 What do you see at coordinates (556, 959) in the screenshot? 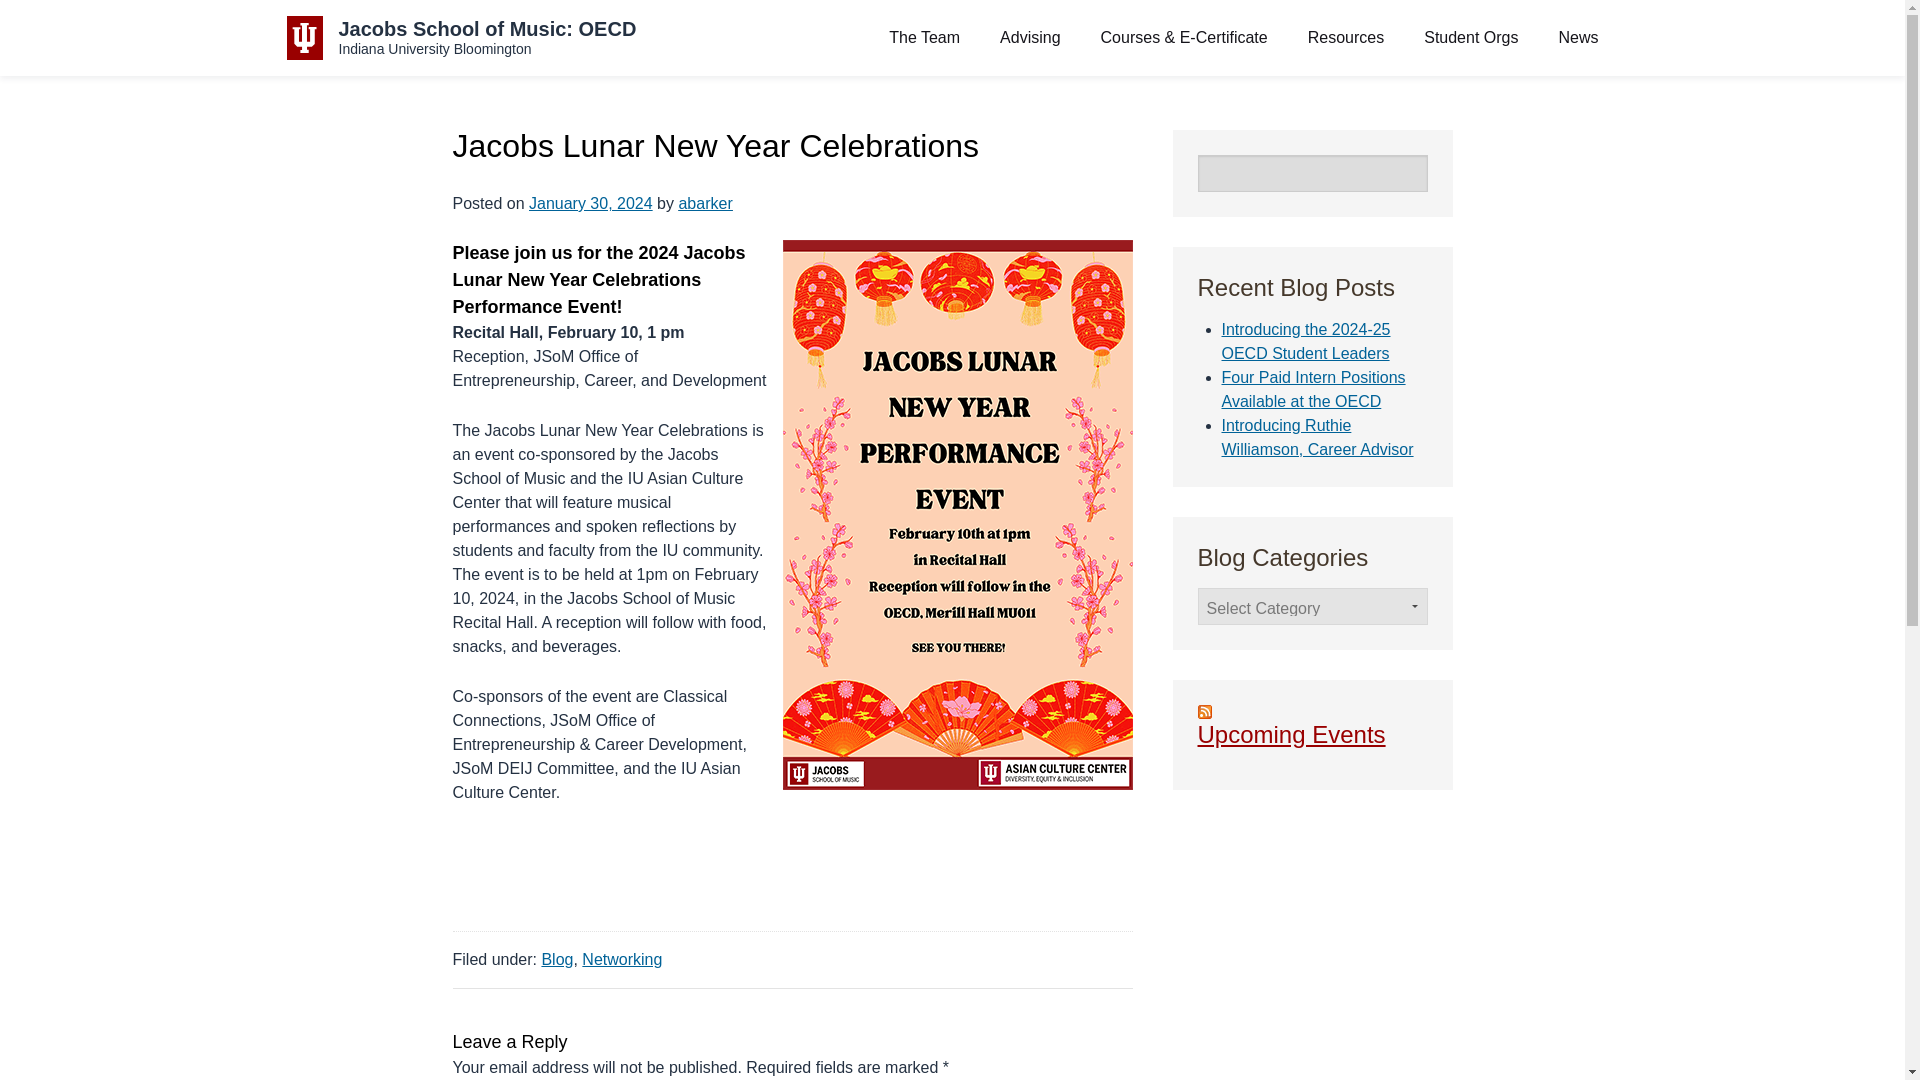
I see `Blog` at bounding box center [556, 959].